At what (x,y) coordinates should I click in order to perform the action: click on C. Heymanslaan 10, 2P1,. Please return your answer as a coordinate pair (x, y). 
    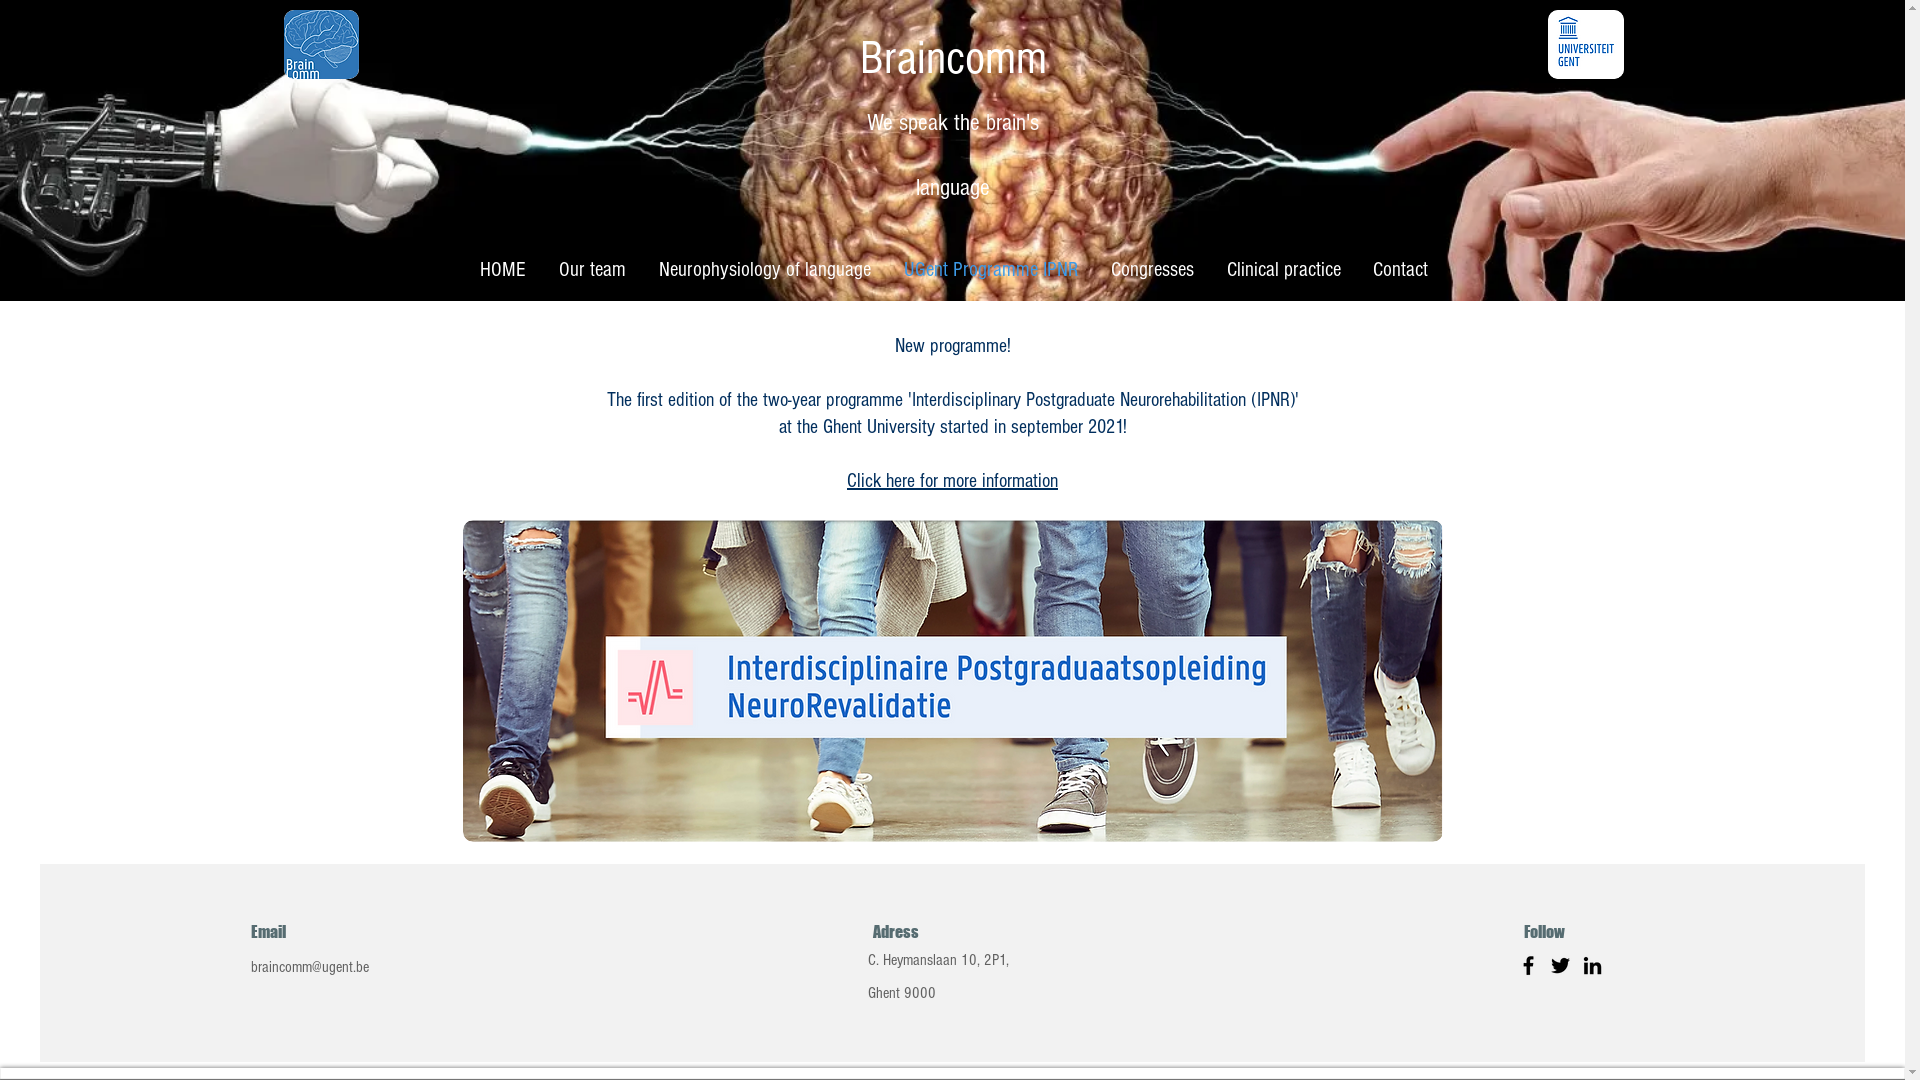
    Looking at the image, I should click on (938, 960).